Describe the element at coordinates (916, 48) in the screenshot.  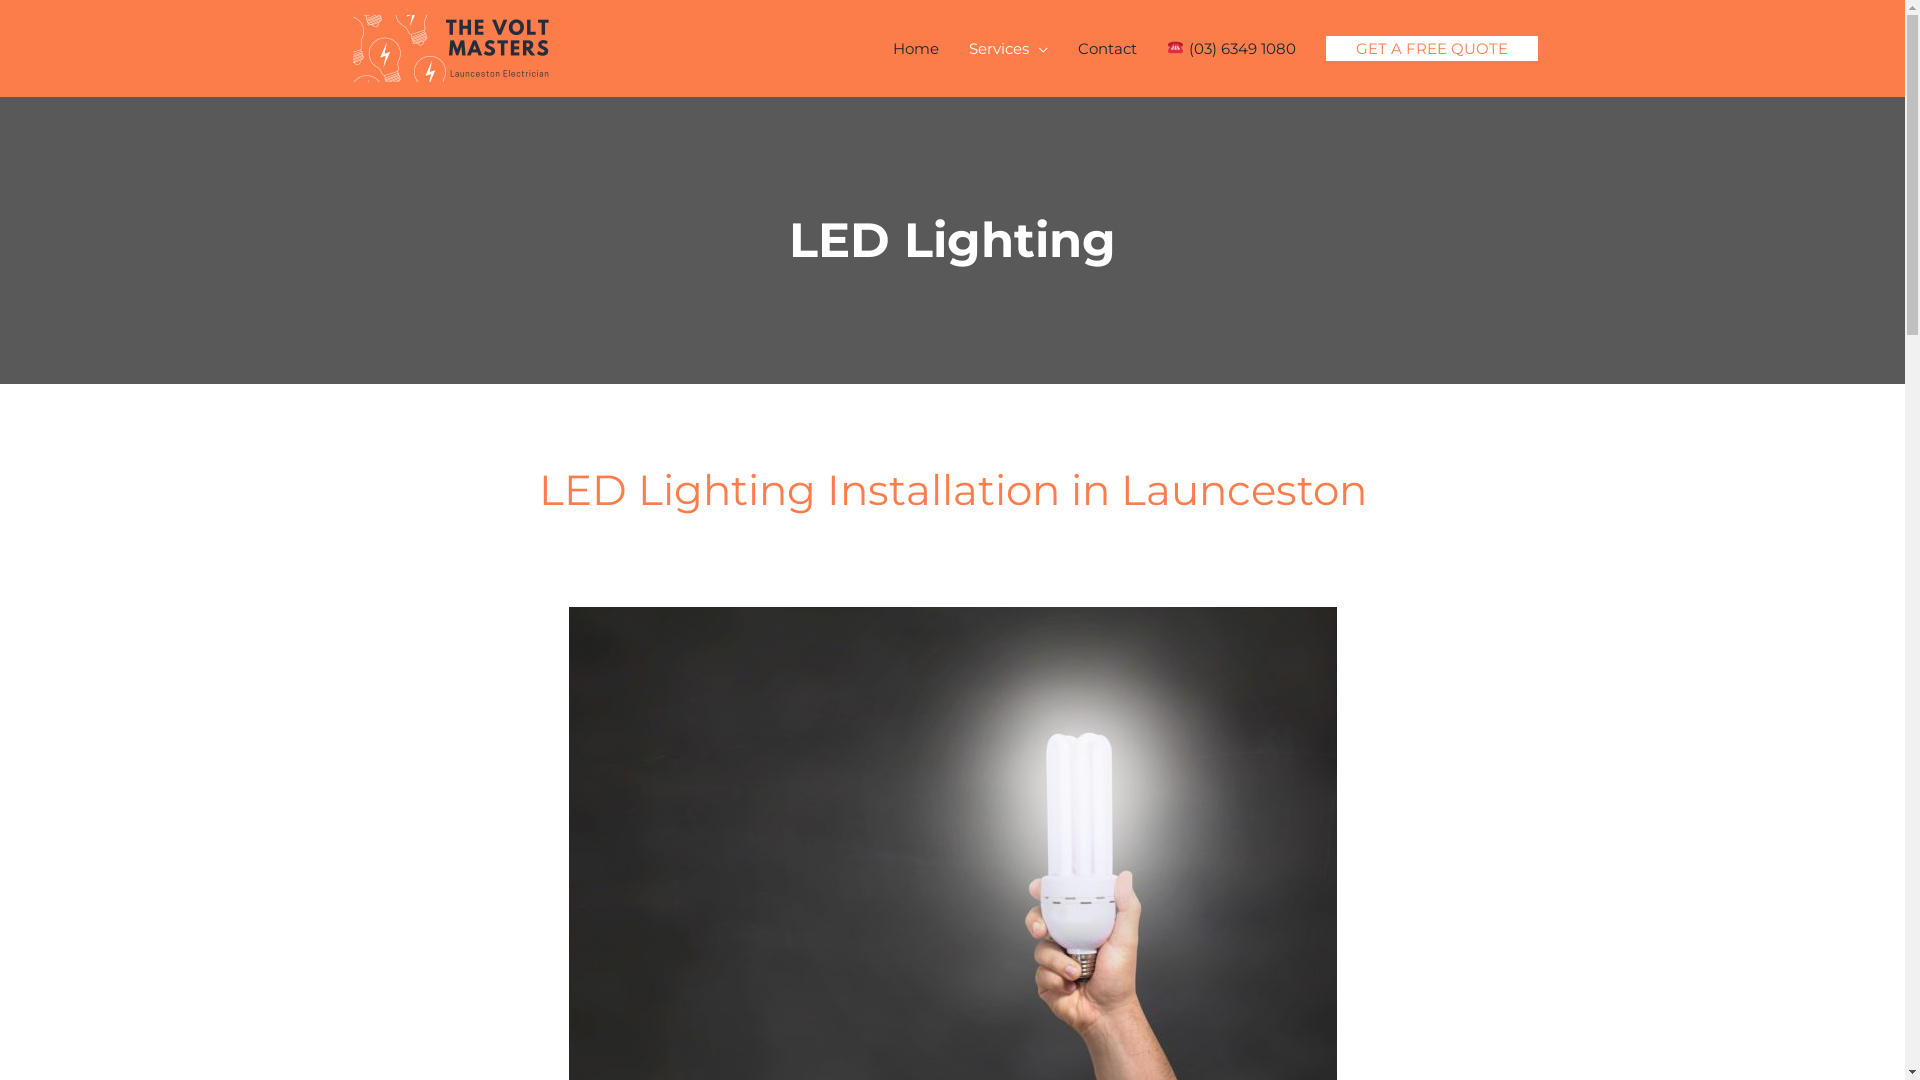
I see `Home` at that location.